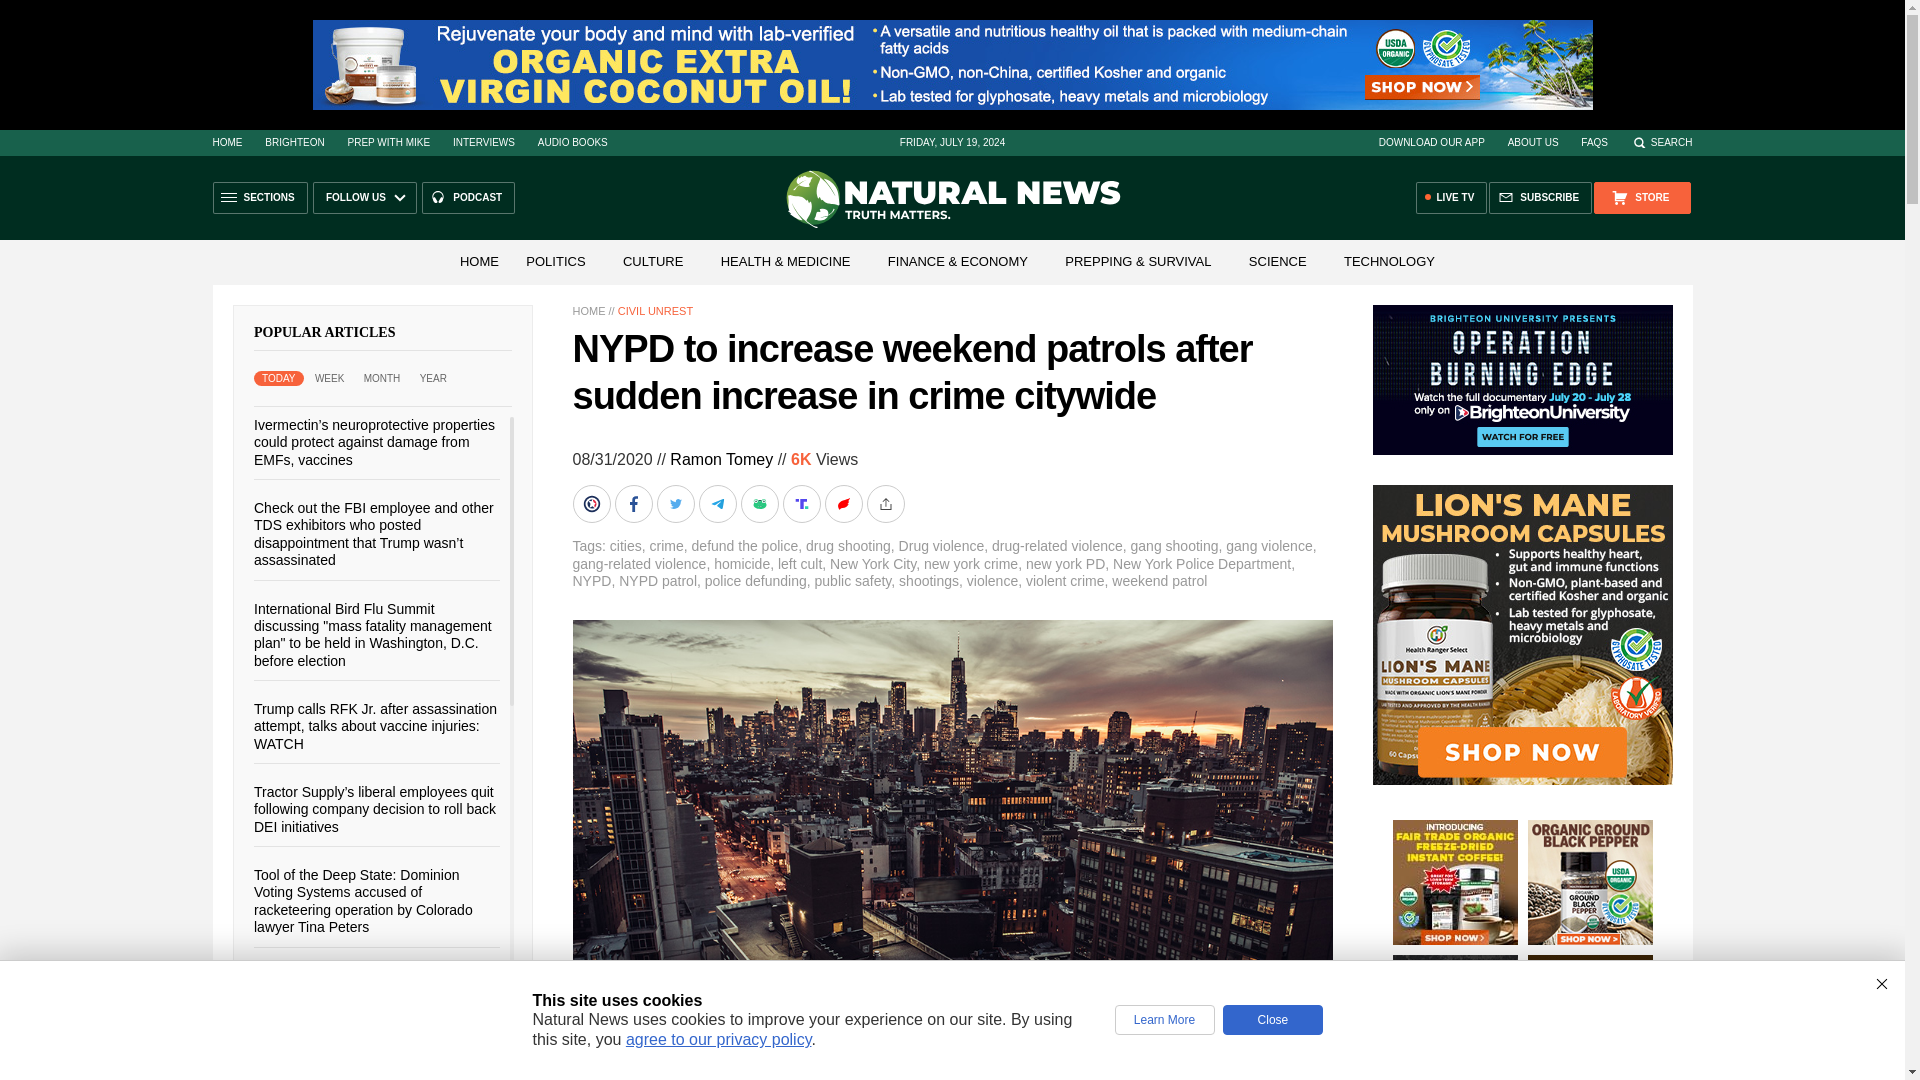 This screenshot has height=1080, width=1920. What do you see at coordinates (760, 503) in the screenshot?
I see `Share on GAB` at bounding box center [760, 503].